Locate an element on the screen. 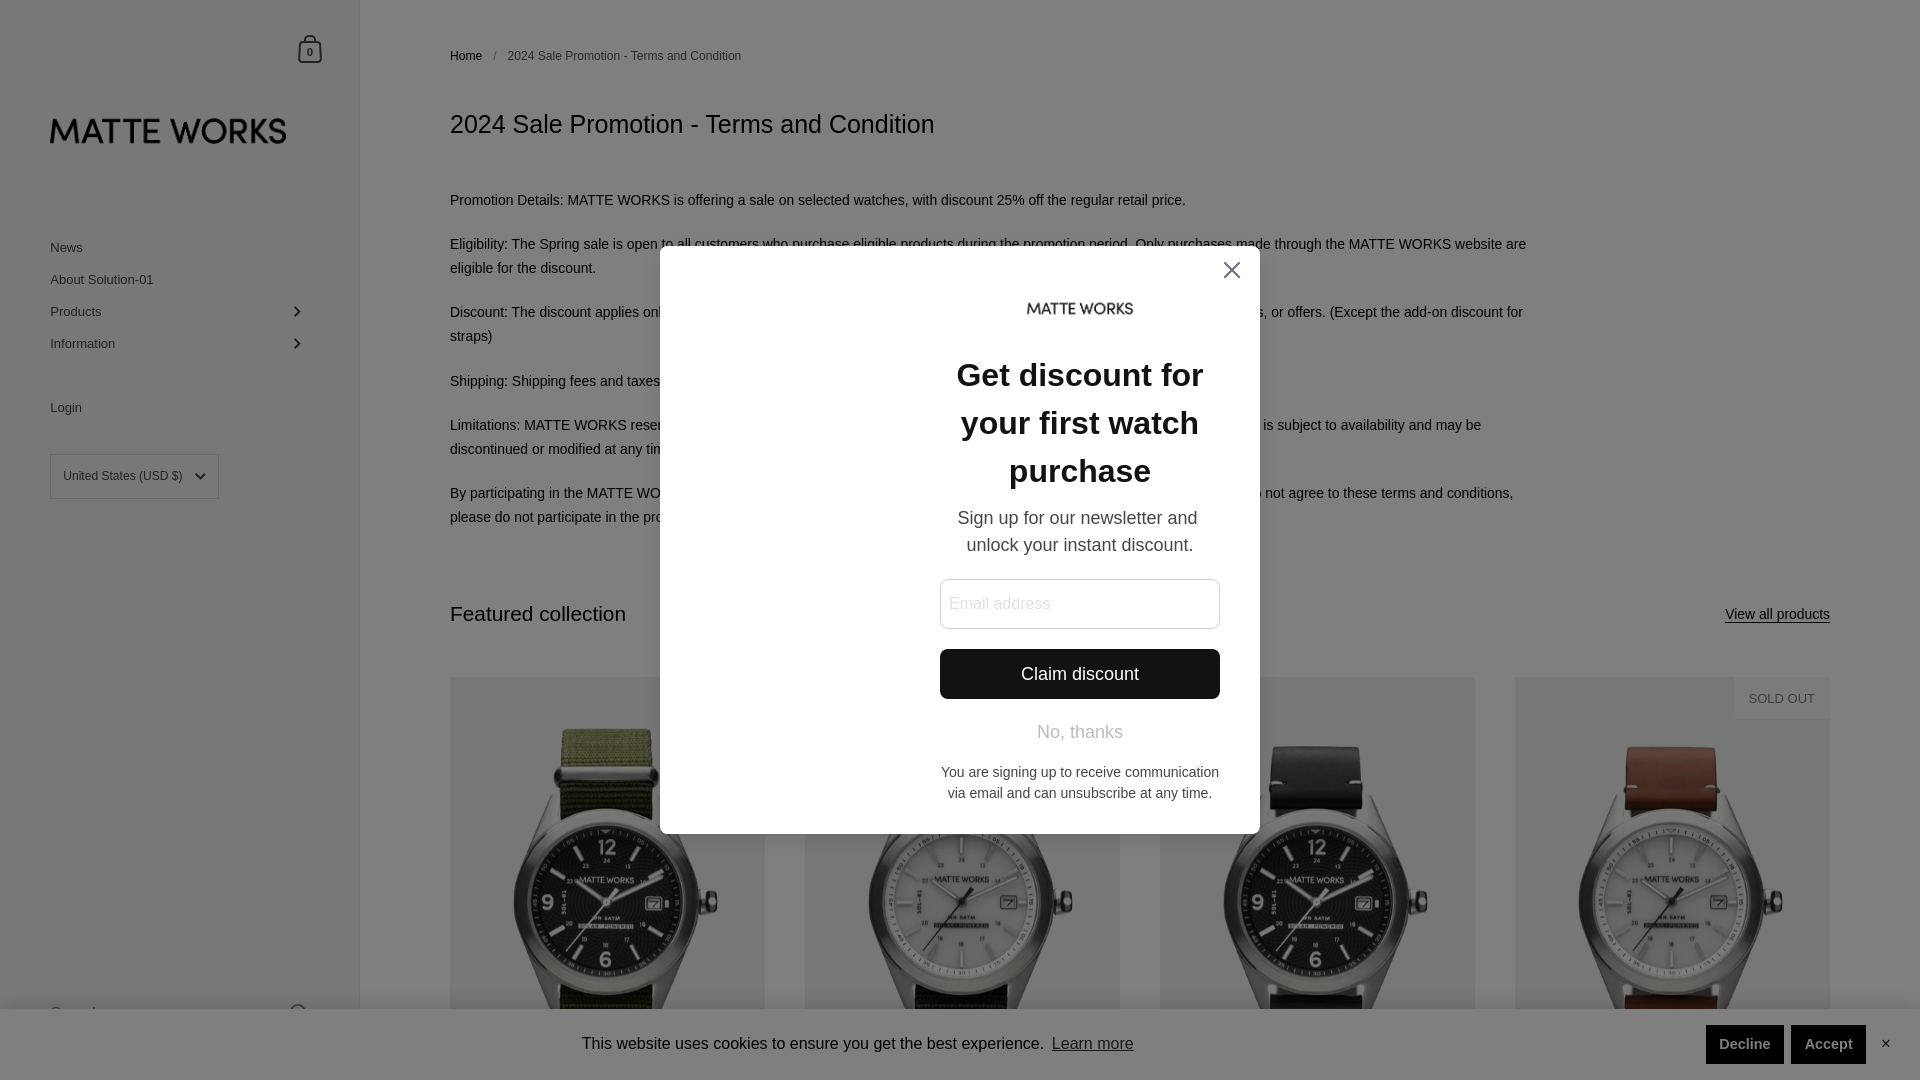  Accept is located at coordinates (180, 279).